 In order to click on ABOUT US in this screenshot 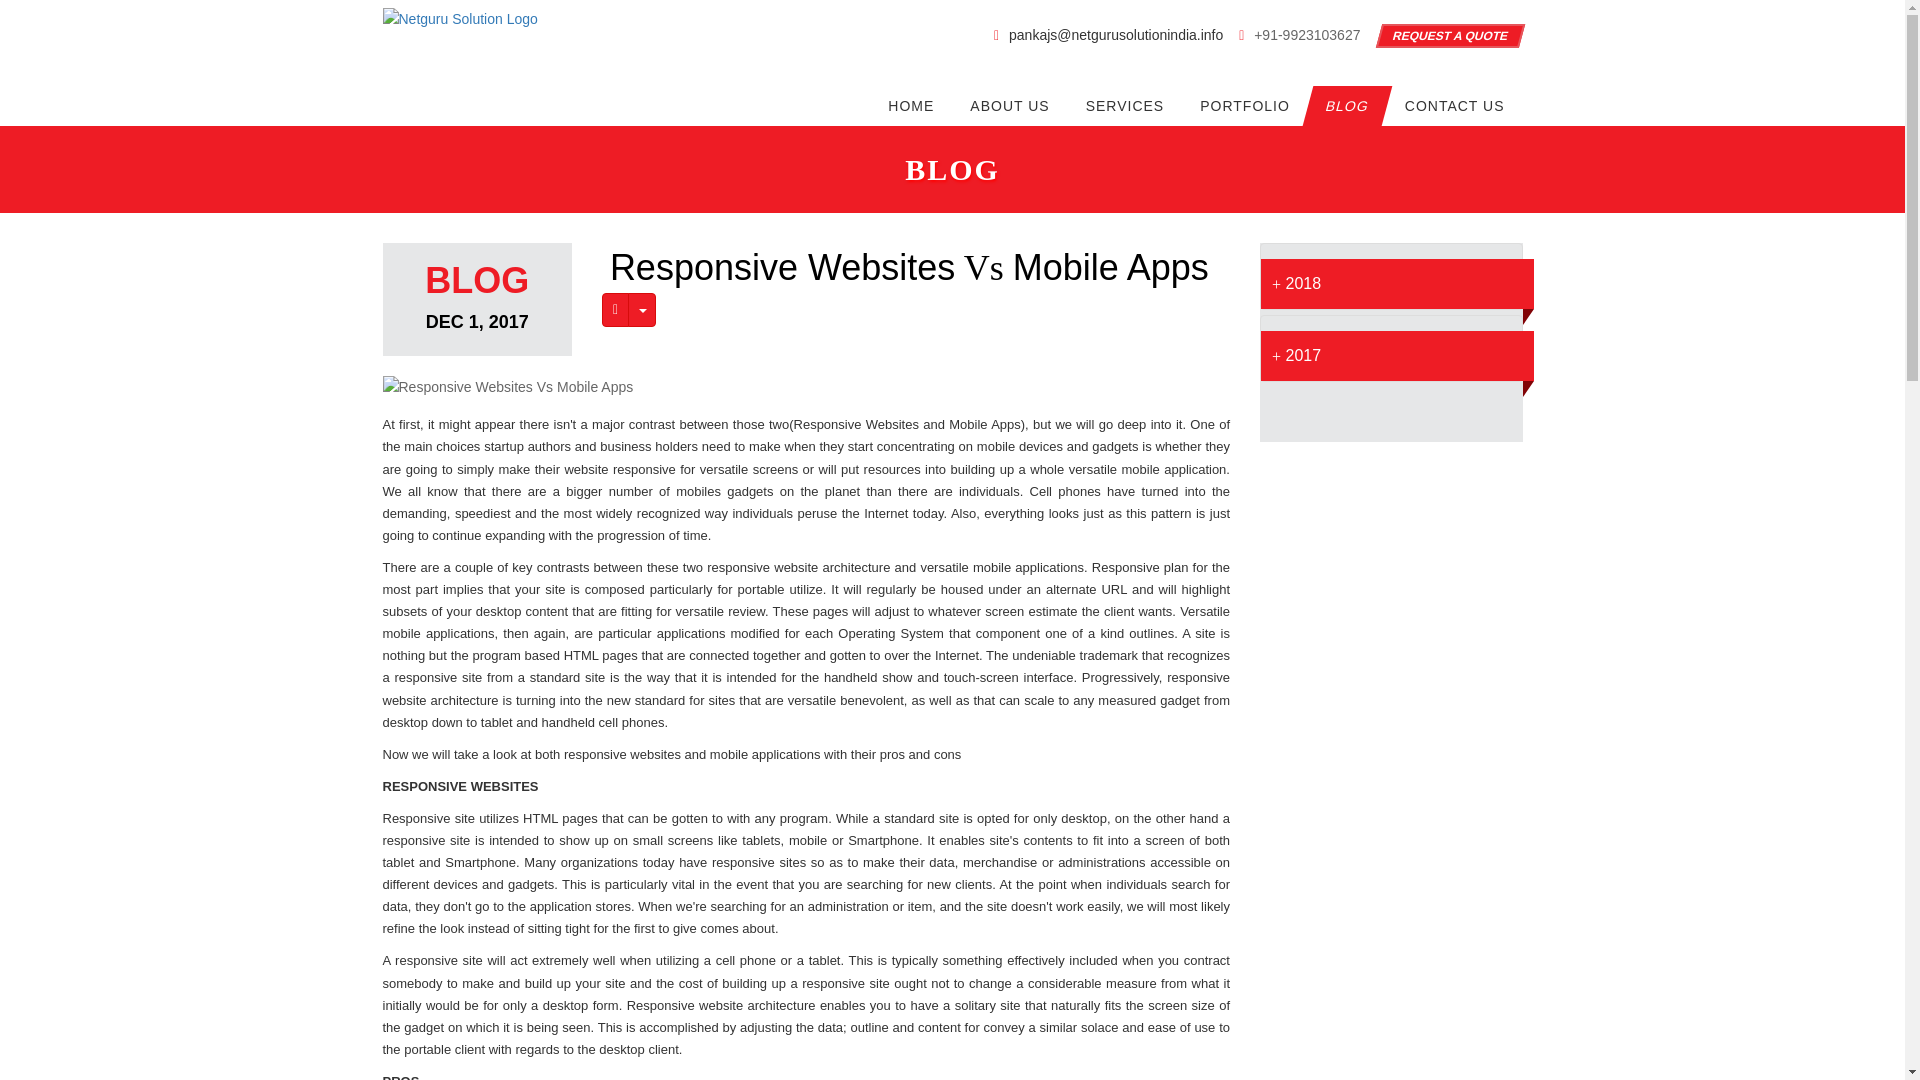, I will do `click(1010, 106)`.